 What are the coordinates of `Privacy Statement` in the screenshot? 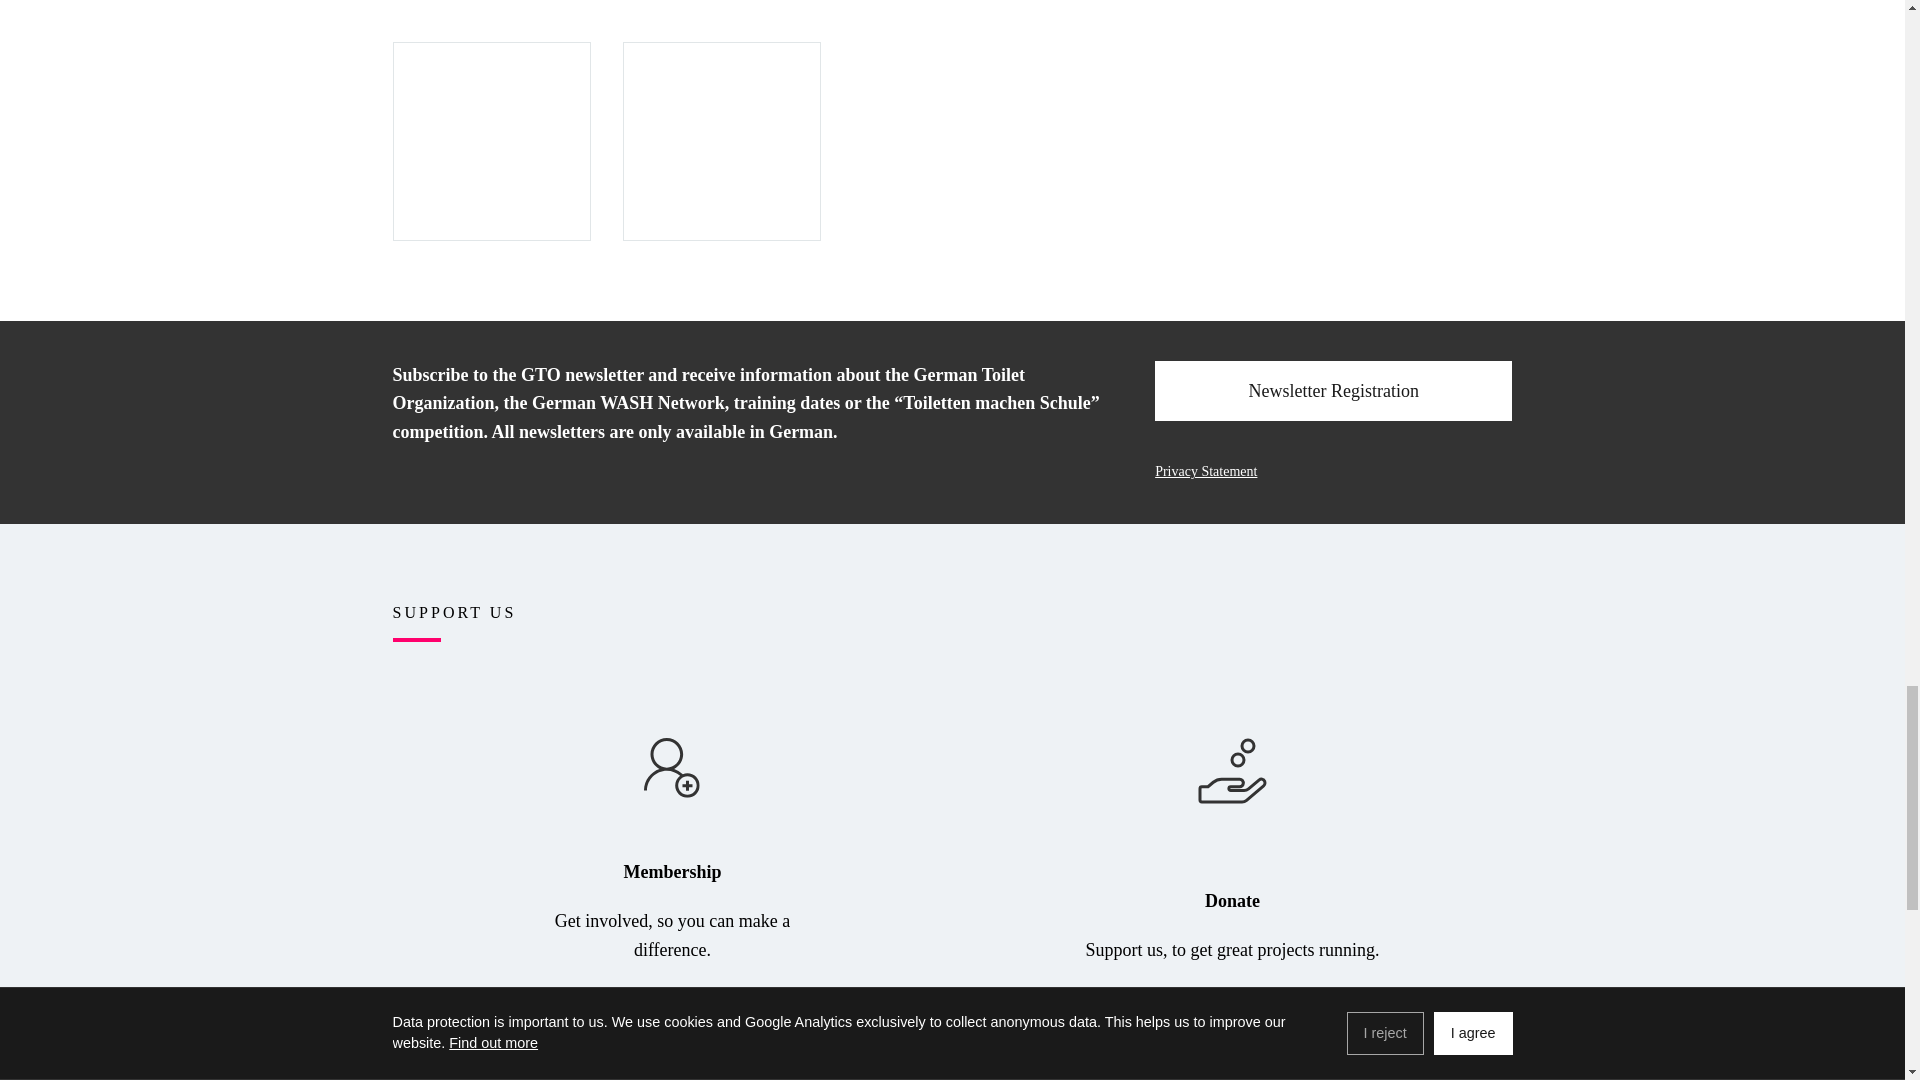 It's located at (1334, 472).